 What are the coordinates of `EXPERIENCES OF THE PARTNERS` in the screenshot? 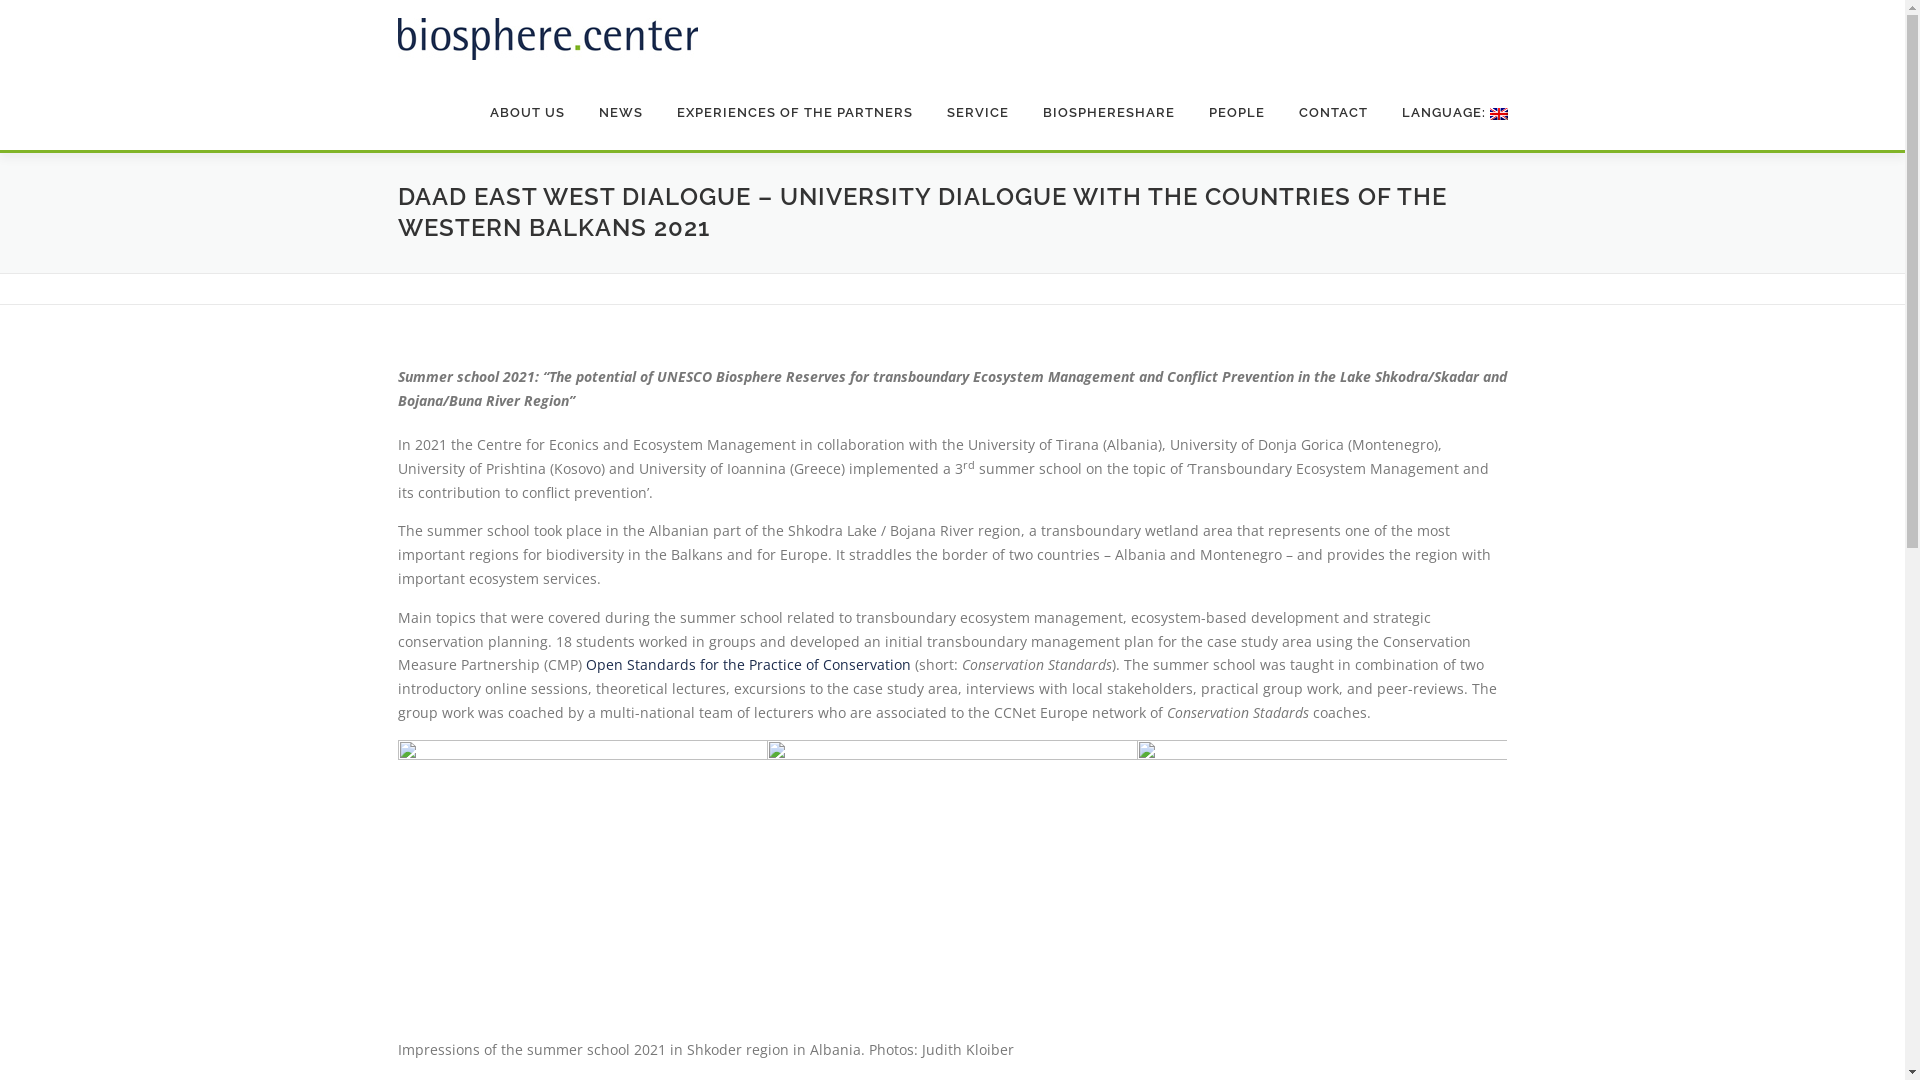 It's located at (795, 112).